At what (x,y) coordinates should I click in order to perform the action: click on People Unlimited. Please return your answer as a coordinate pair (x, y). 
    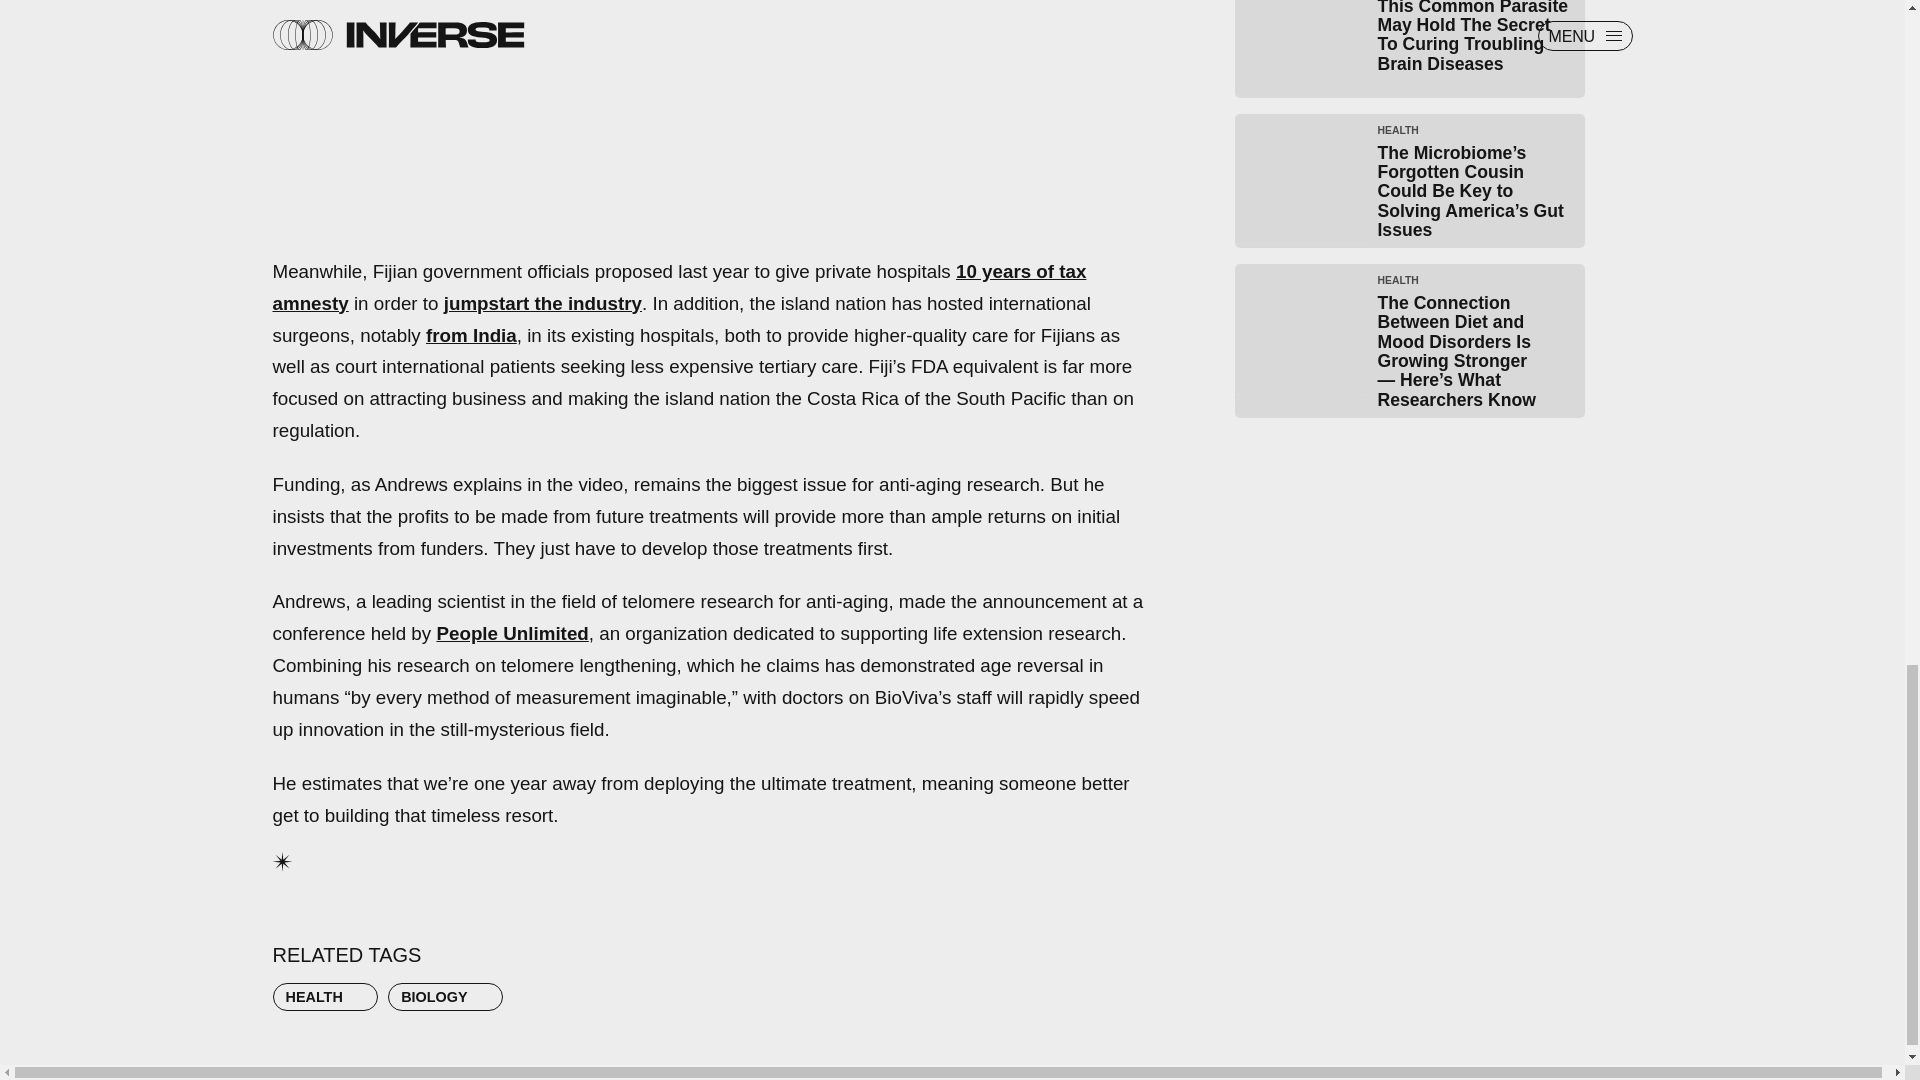
    Looking at the image, I should click on (511, 633).